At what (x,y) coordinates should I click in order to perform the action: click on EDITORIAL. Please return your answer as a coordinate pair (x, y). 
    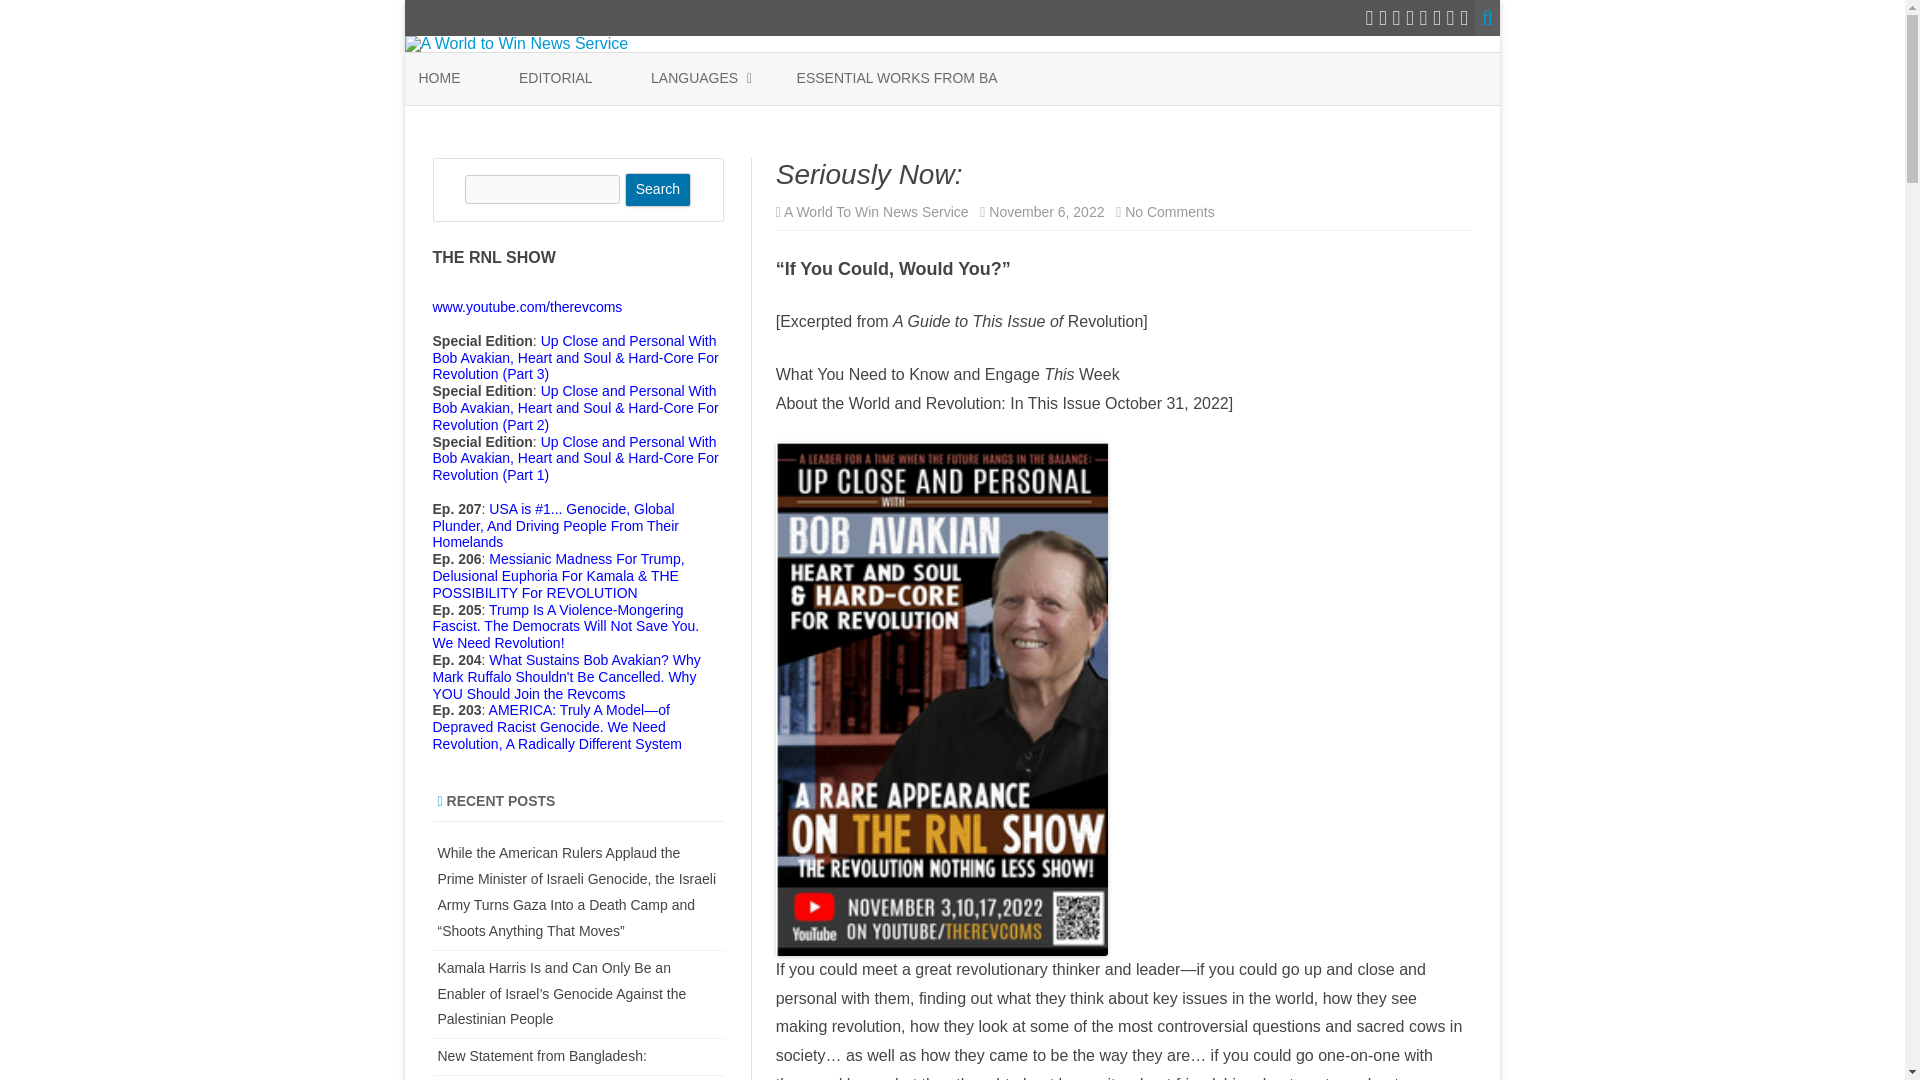
    Looking at the image, I should click on (556, 78).